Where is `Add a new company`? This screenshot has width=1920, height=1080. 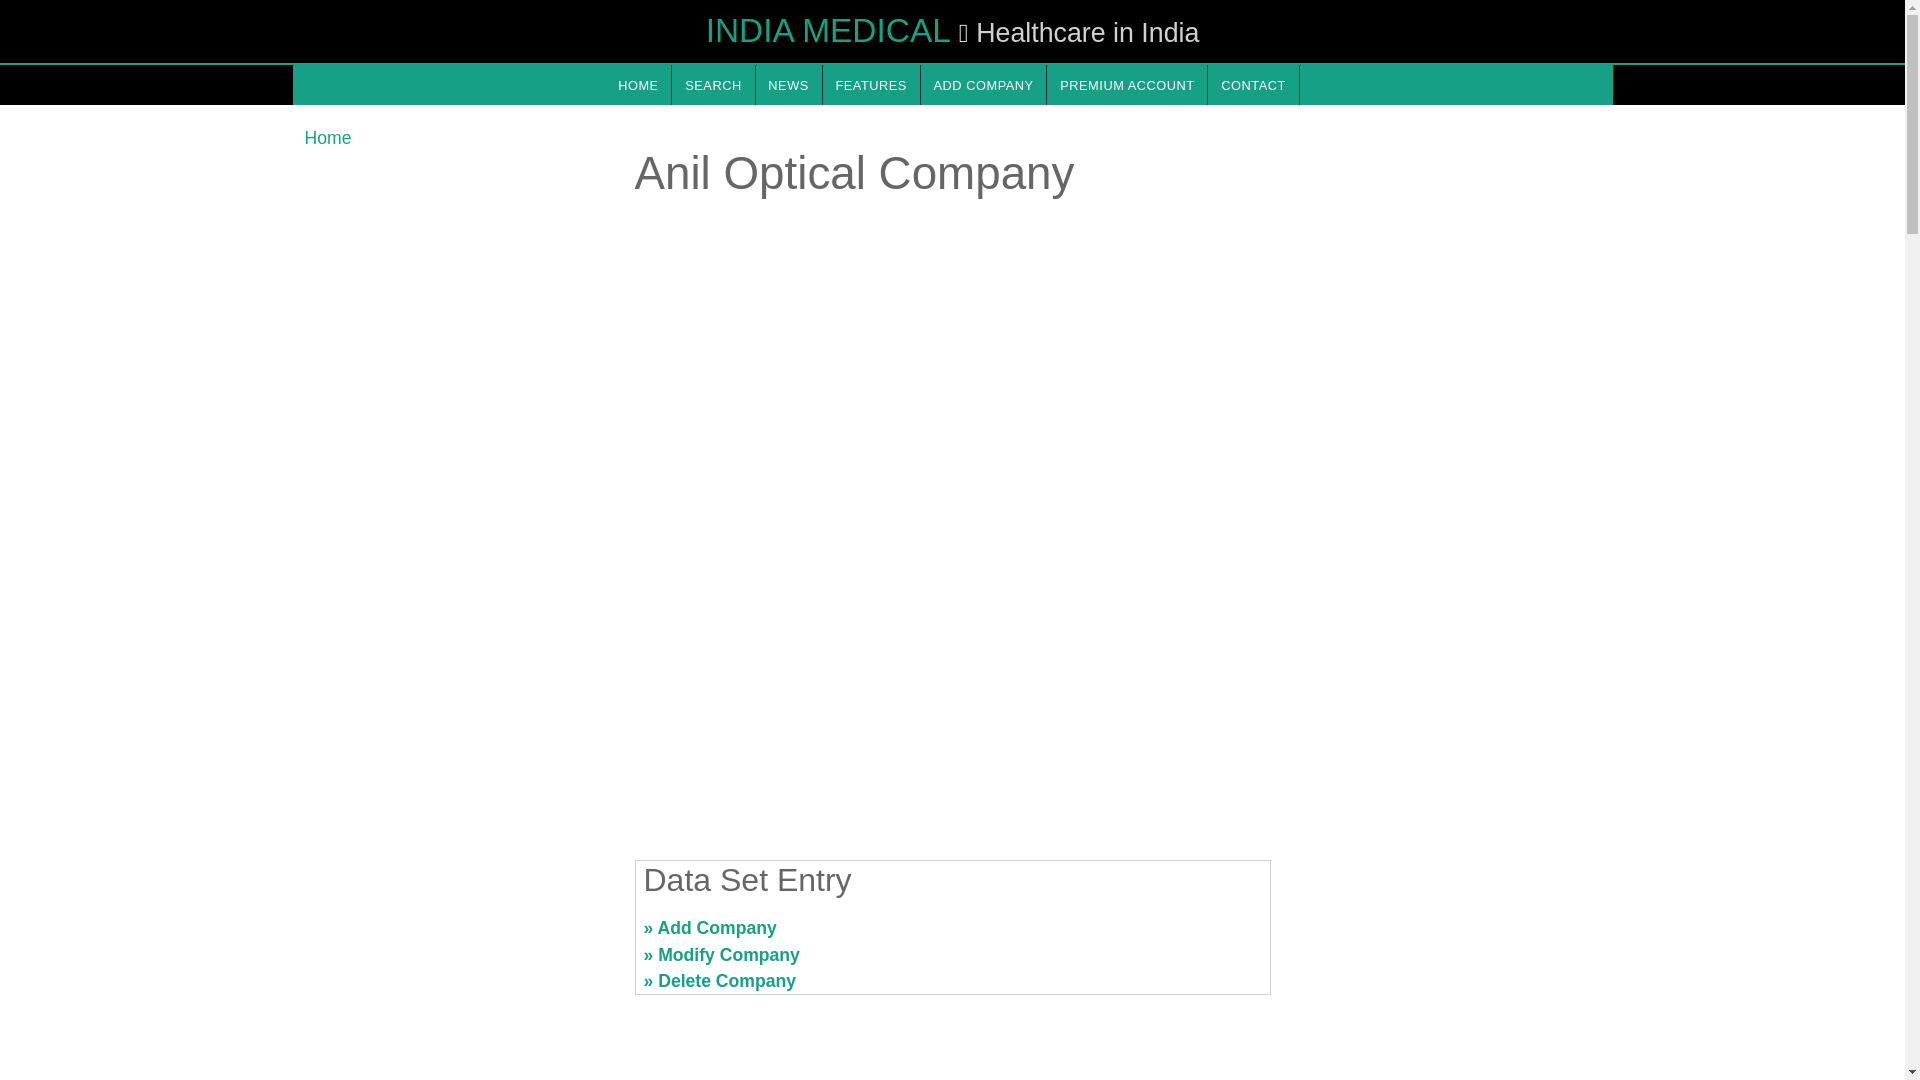 Add a new company is located at coordinates (984, 84).